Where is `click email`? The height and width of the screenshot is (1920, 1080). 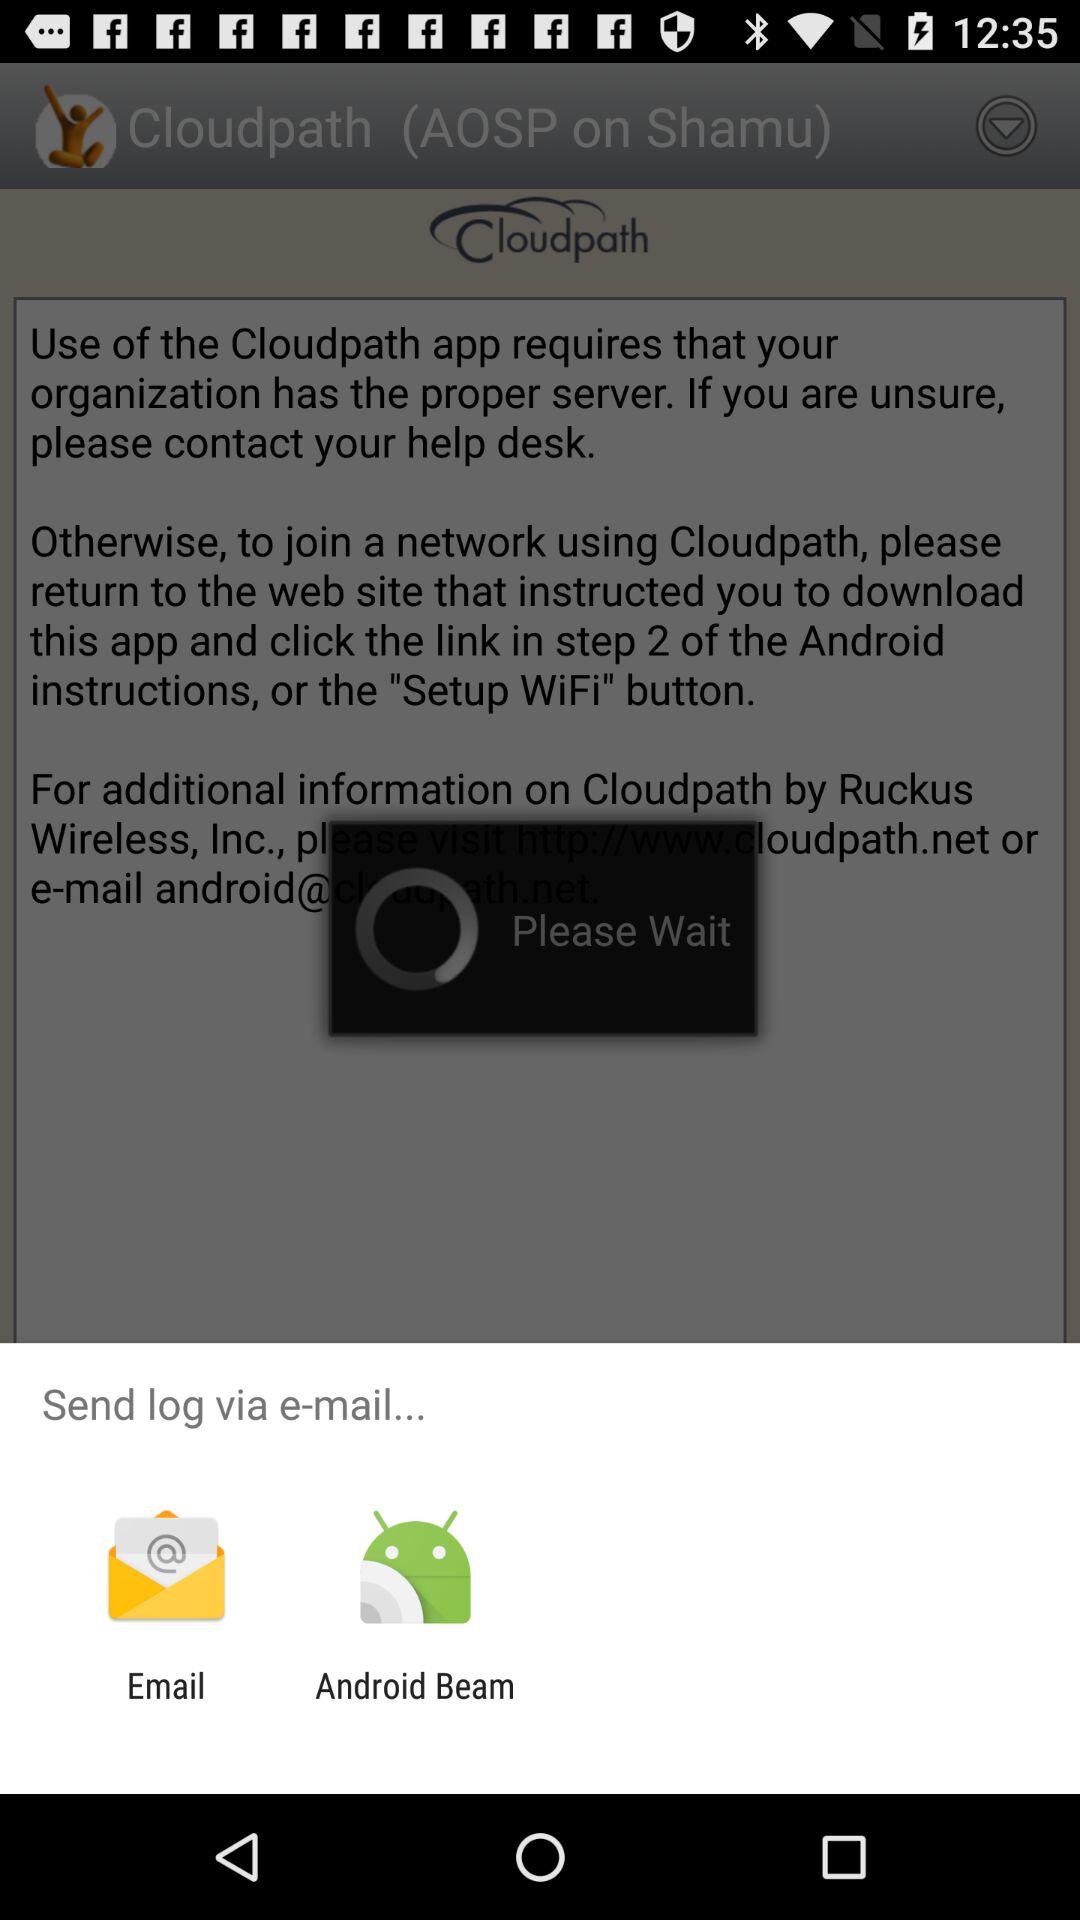 click email is located at coordinates (166, 1706).